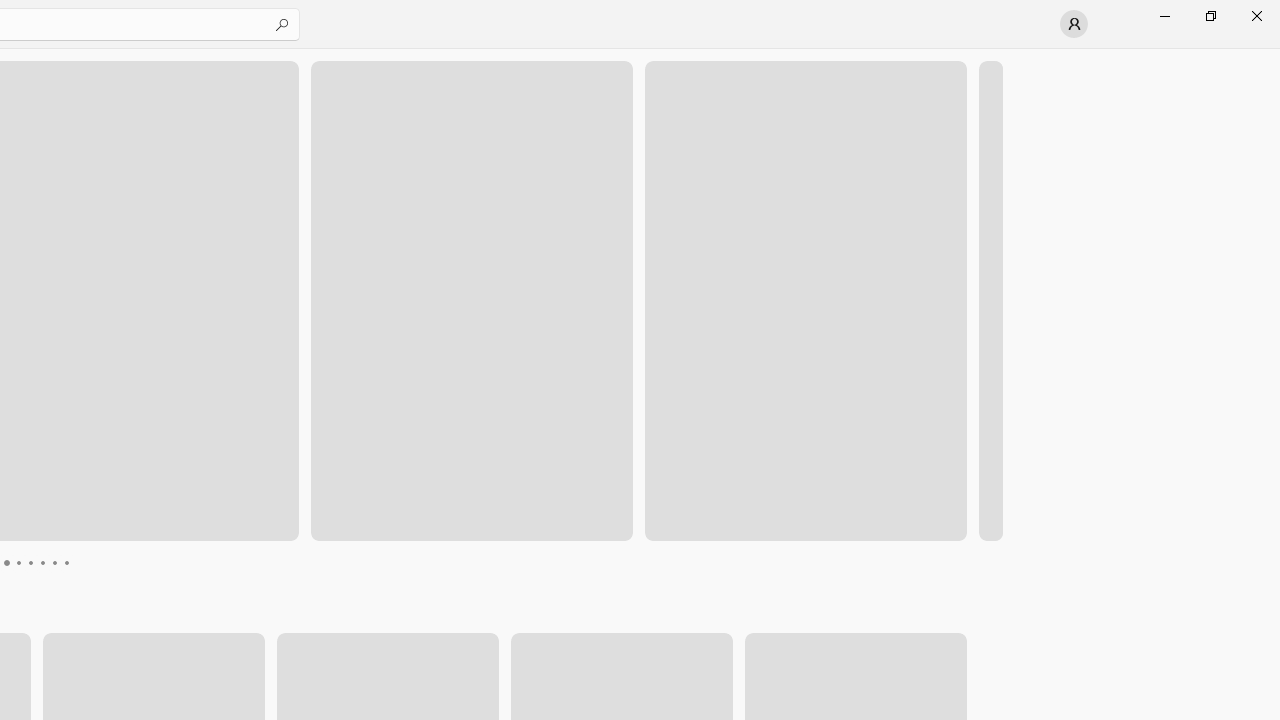  I want to click on AutomationID: RightScrollButton, so click(952, 674).